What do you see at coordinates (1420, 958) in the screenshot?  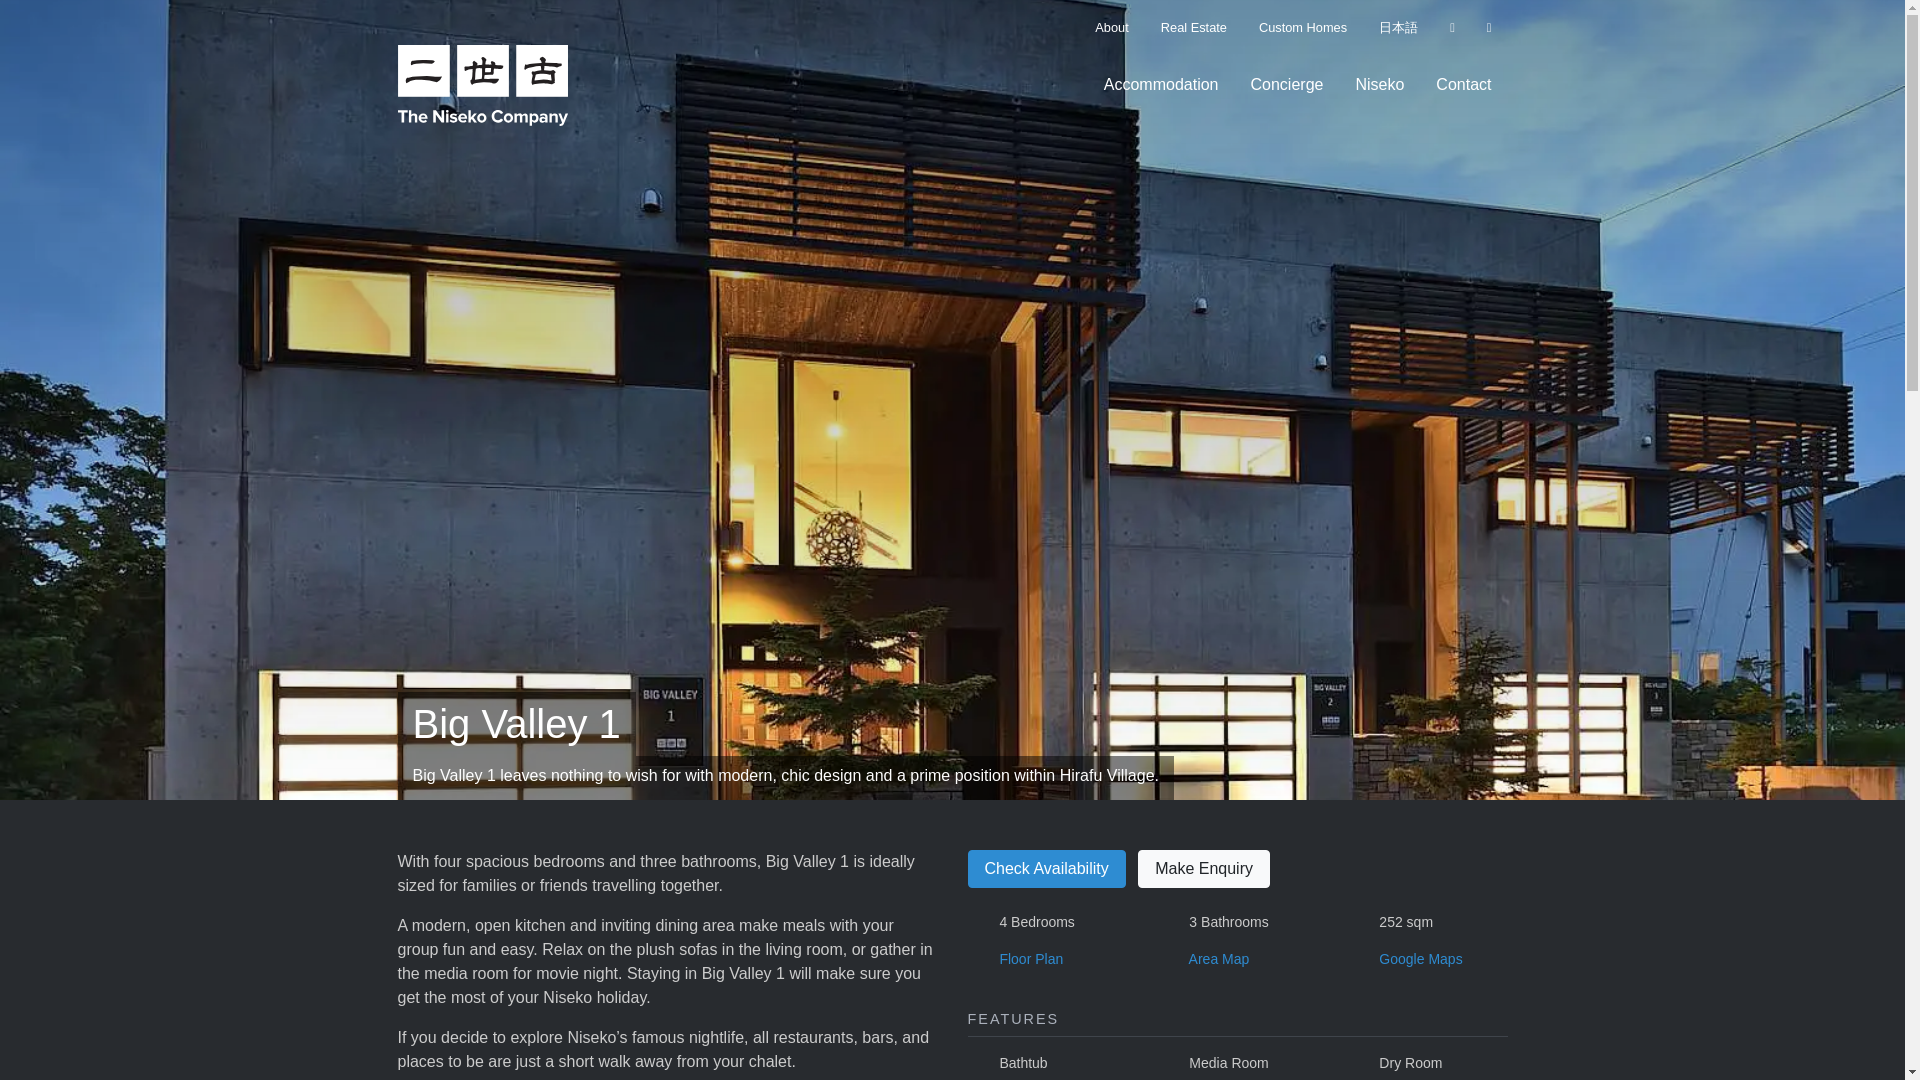 I see `Google Maps` at bounding box center [1420, 958].